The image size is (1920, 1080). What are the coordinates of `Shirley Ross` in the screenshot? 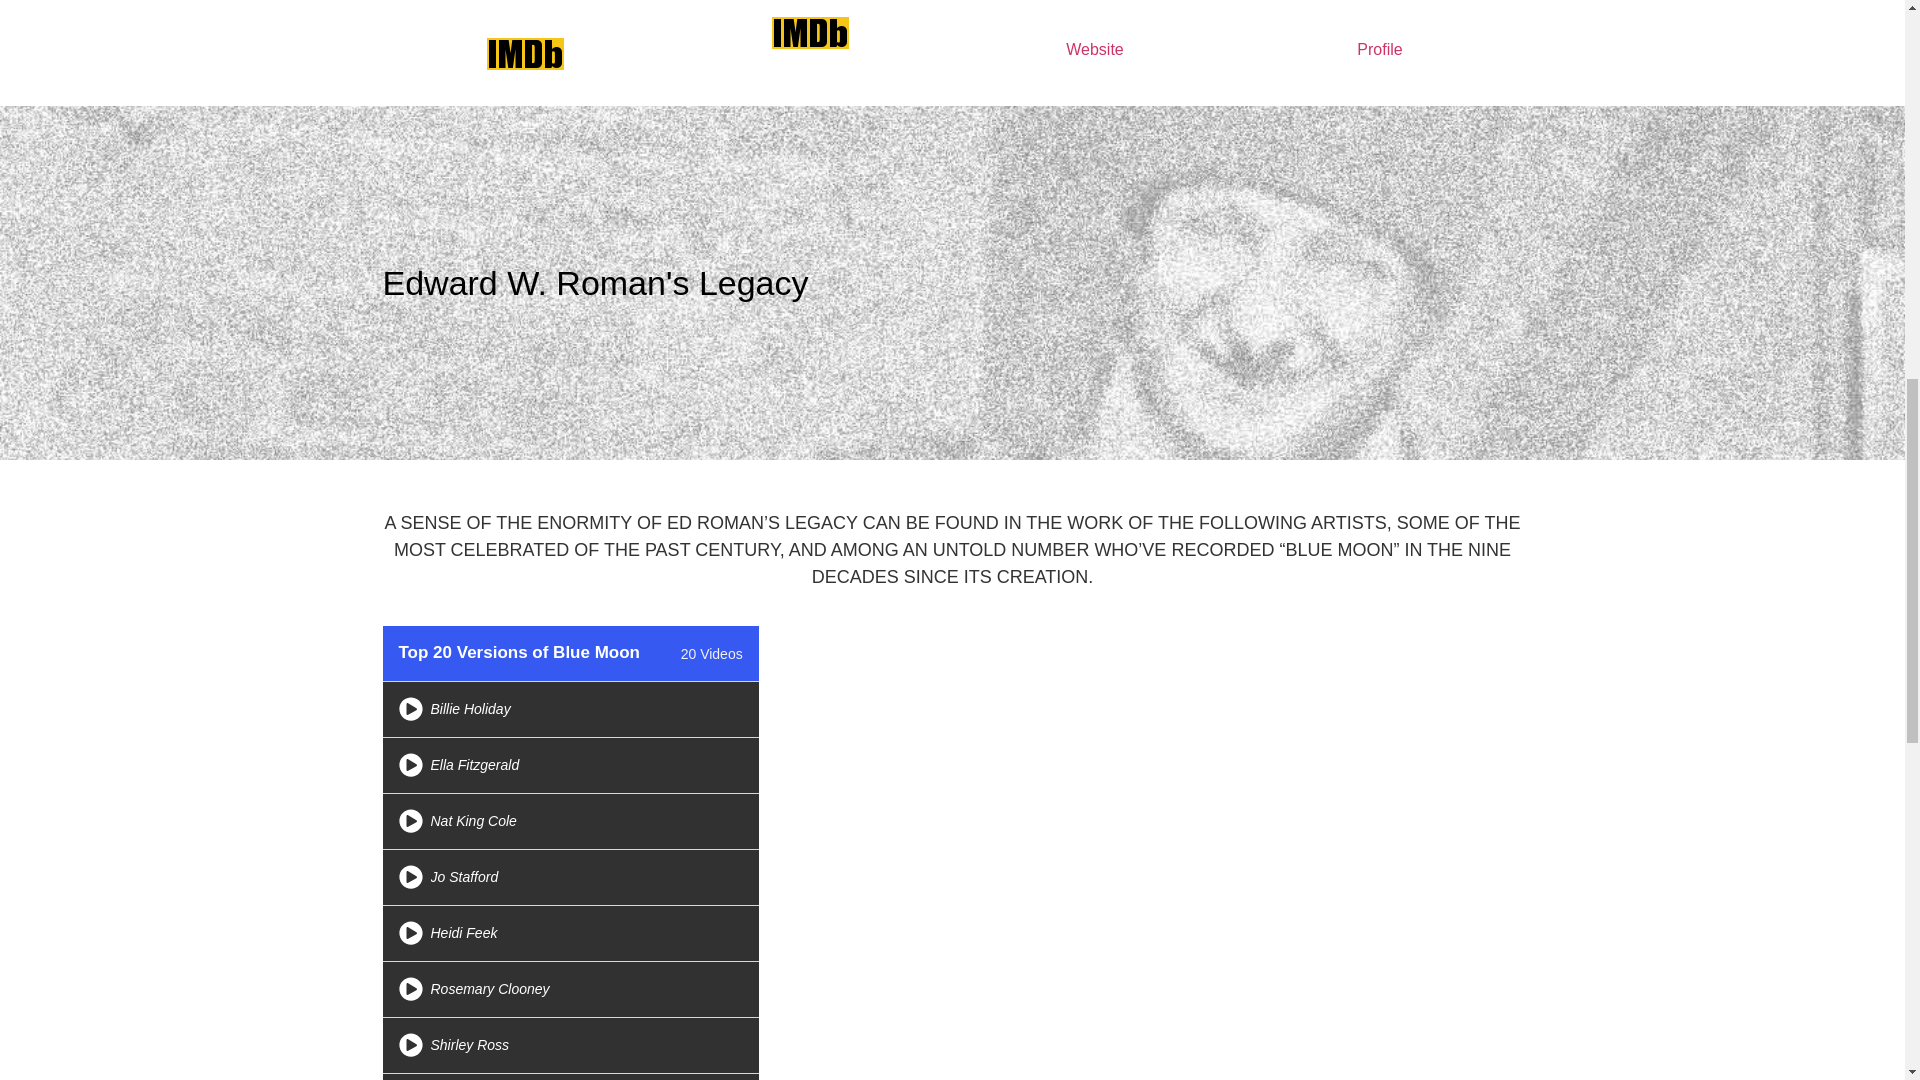 It's located at (469, 1044).